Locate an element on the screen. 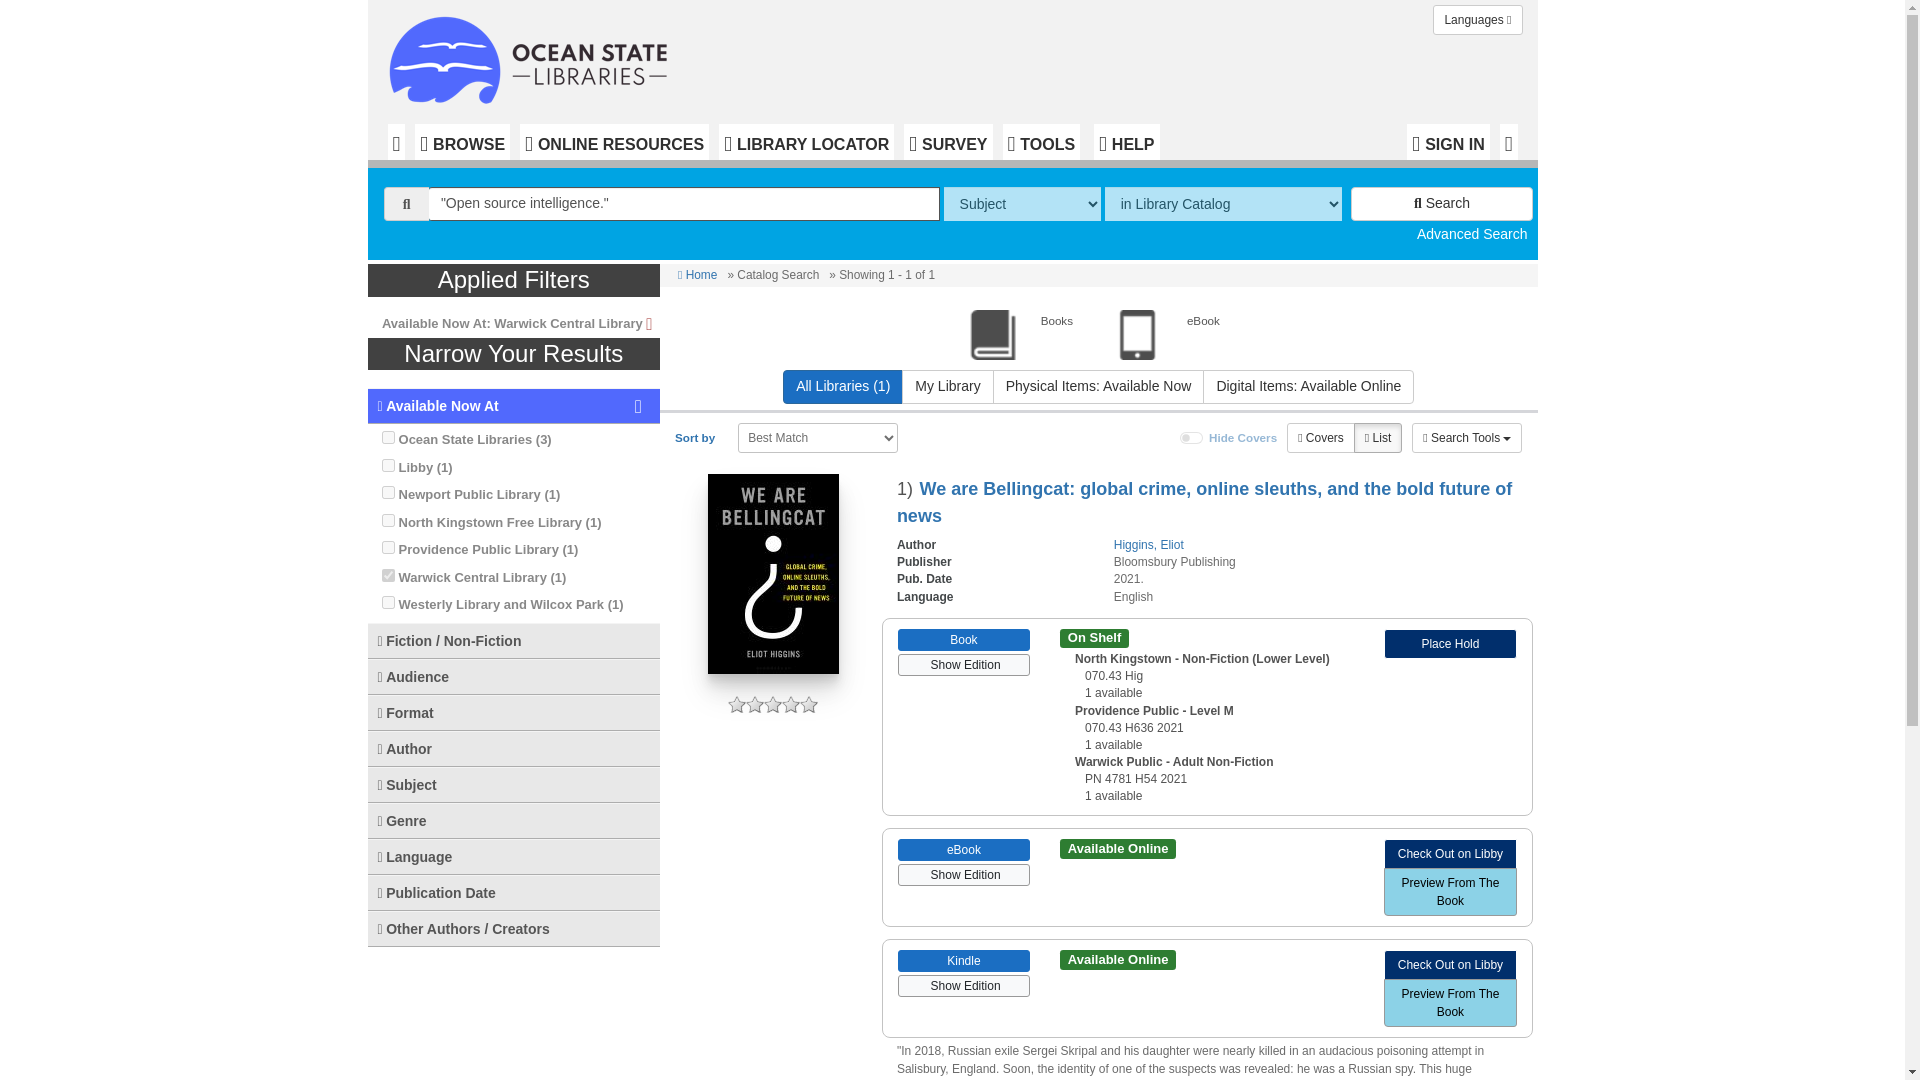 The height and width of the screenshot is (1080, 1920). SURVEY is located at coordinates (948, 142).